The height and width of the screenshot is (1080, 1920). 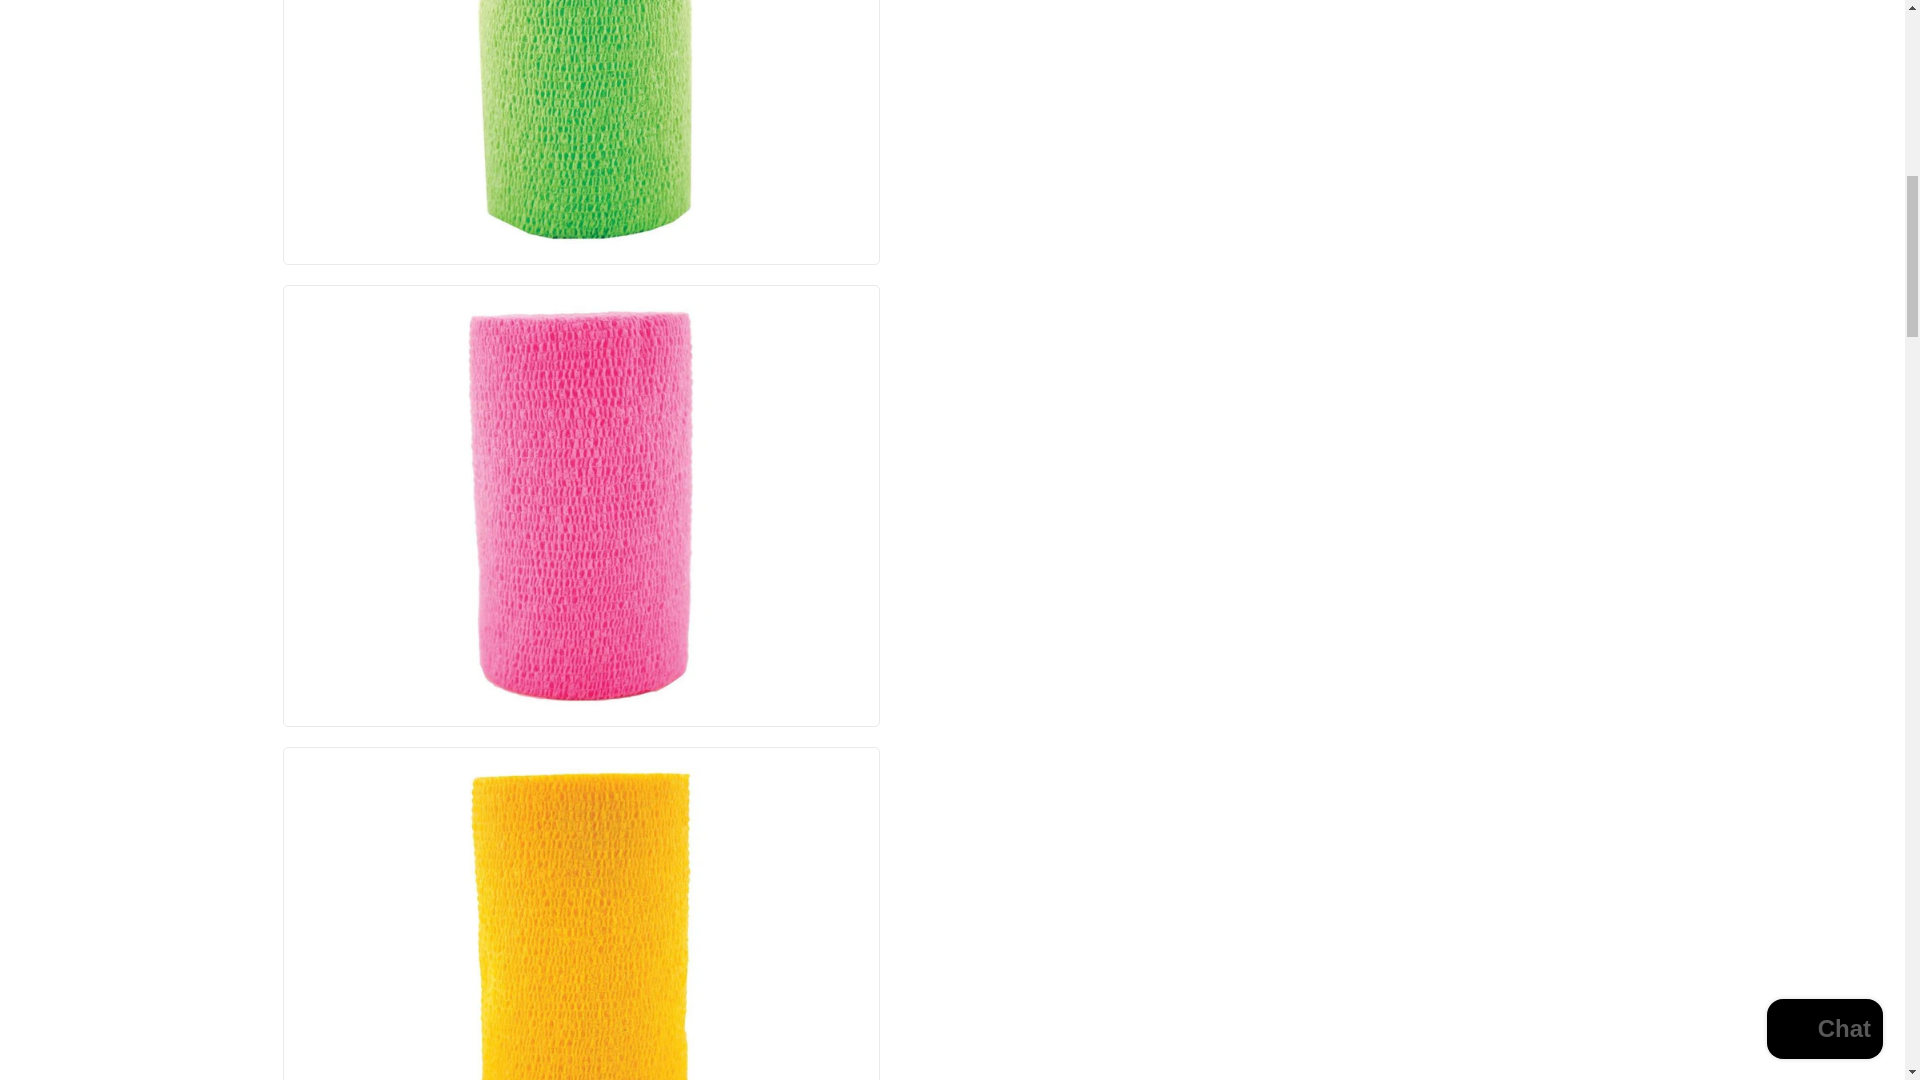 I want to click on Open Product Zoom, so click(x=582, y=924).